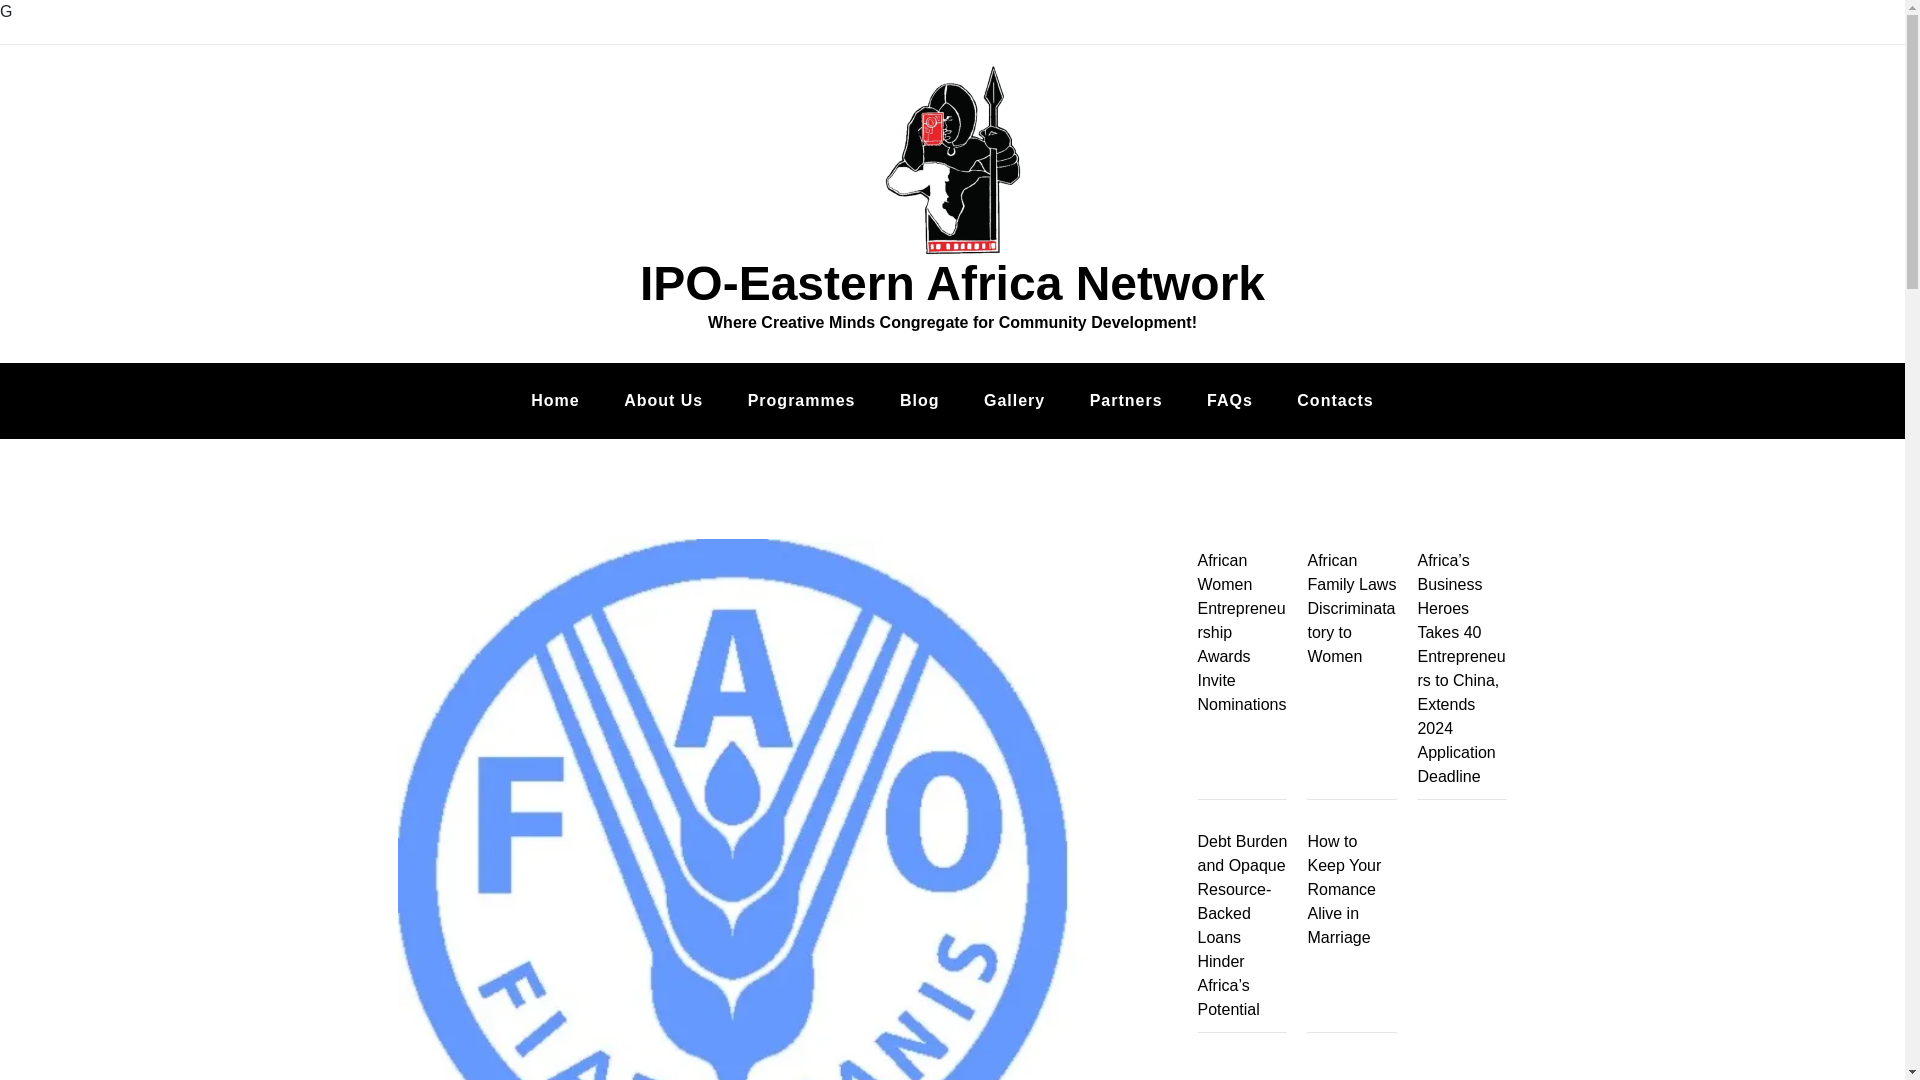 The image size is (1920, 1080). What do you see at coordinates (952, 283) in the screenshot?
I see `IPO-Eastern Africa Network` at bounding box center [952, 283].